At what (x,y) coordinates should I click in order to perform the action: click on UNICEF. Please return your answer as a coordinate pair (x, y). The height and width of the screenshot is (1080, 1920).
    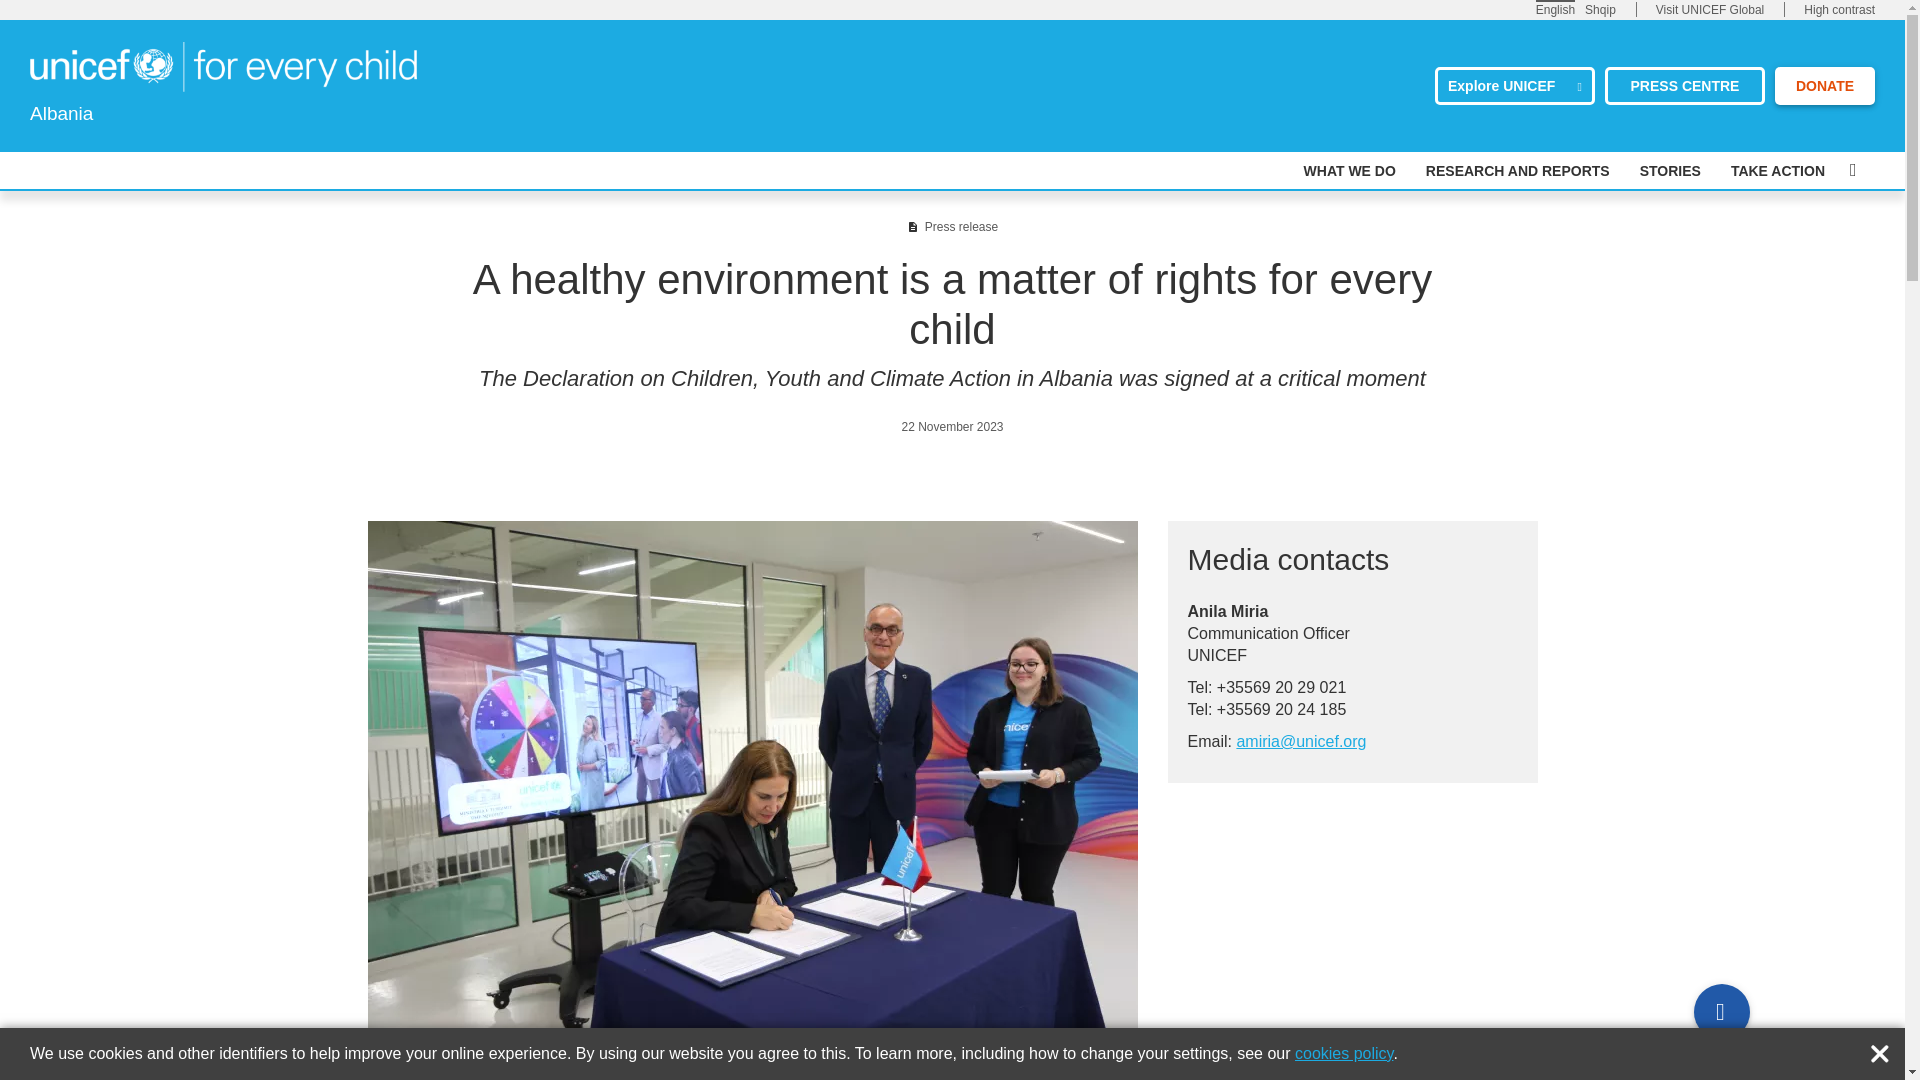
    Looking at the image, I should click on (223, 65).